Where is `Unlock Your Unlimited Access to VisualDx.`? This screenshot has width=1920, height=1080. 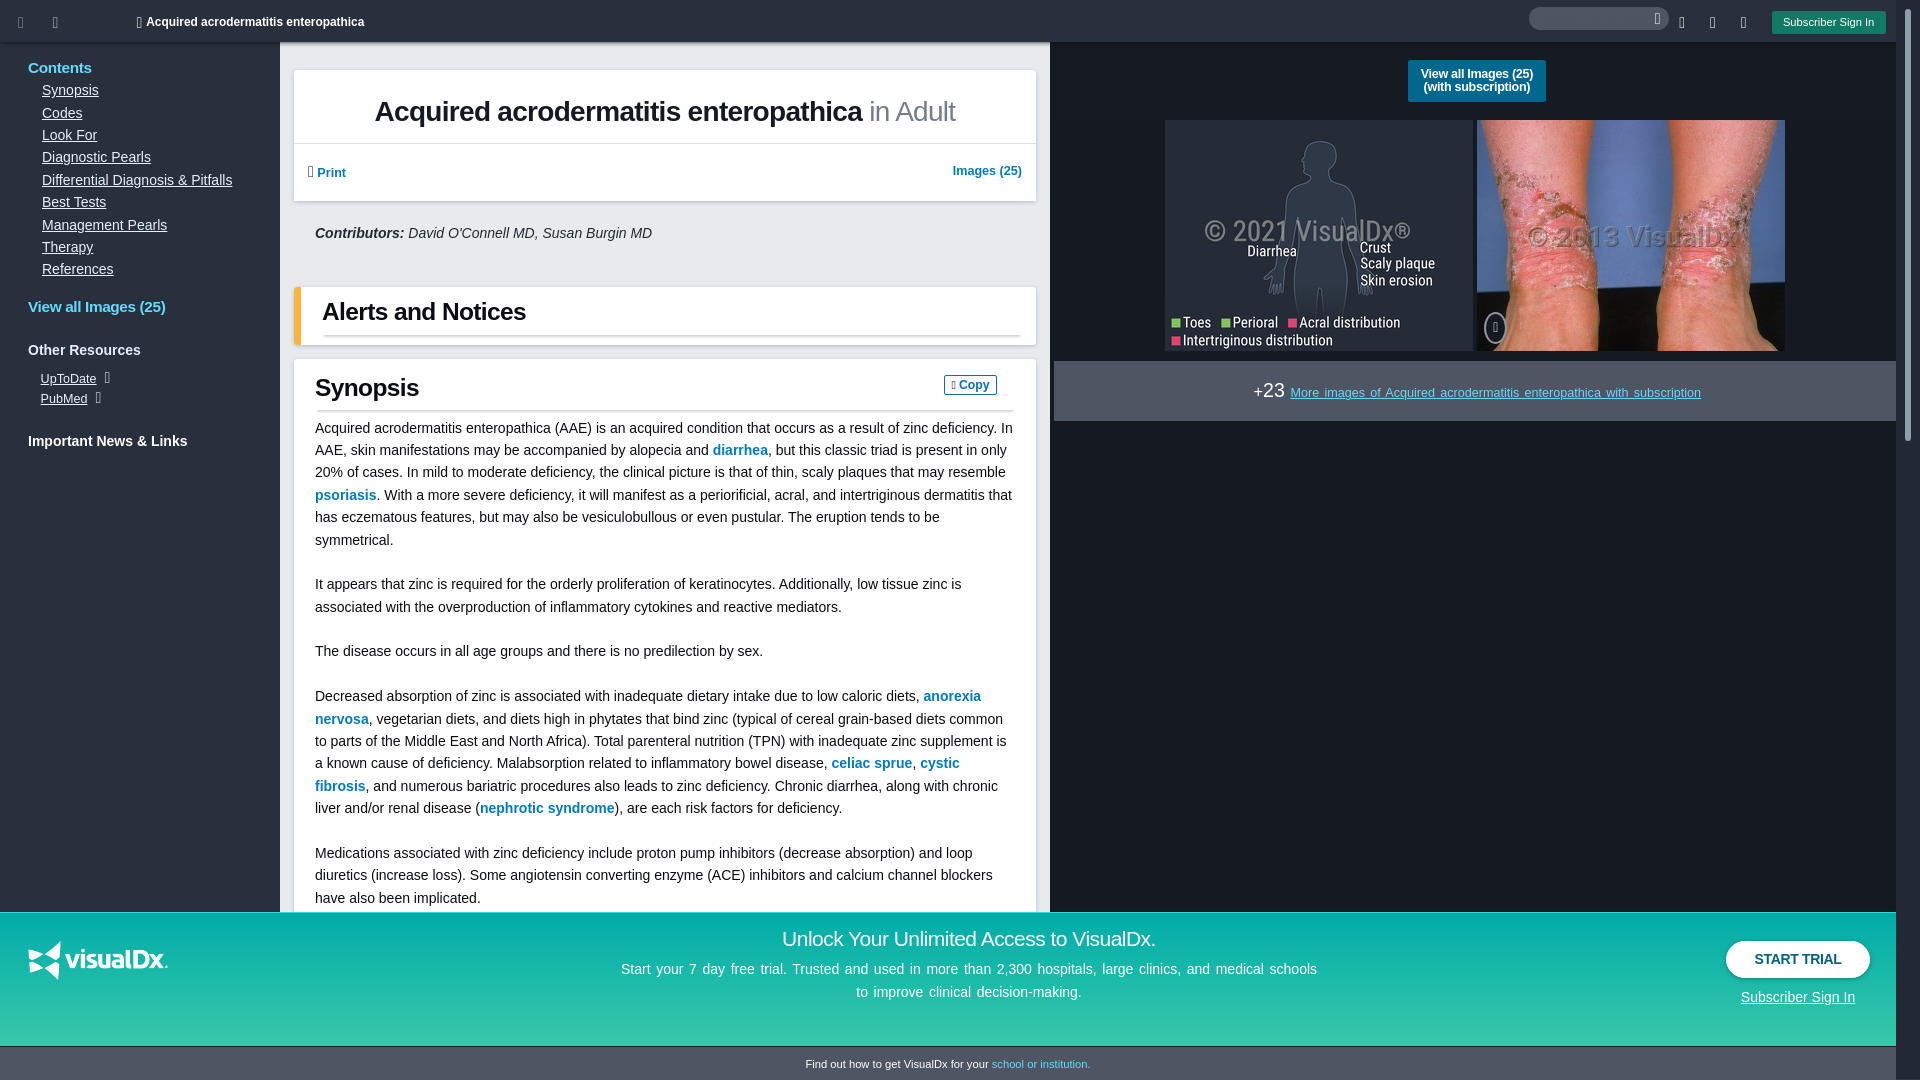 Unlock Your Unlimited Access to VisualDx. is located at coordinates (968, 938).